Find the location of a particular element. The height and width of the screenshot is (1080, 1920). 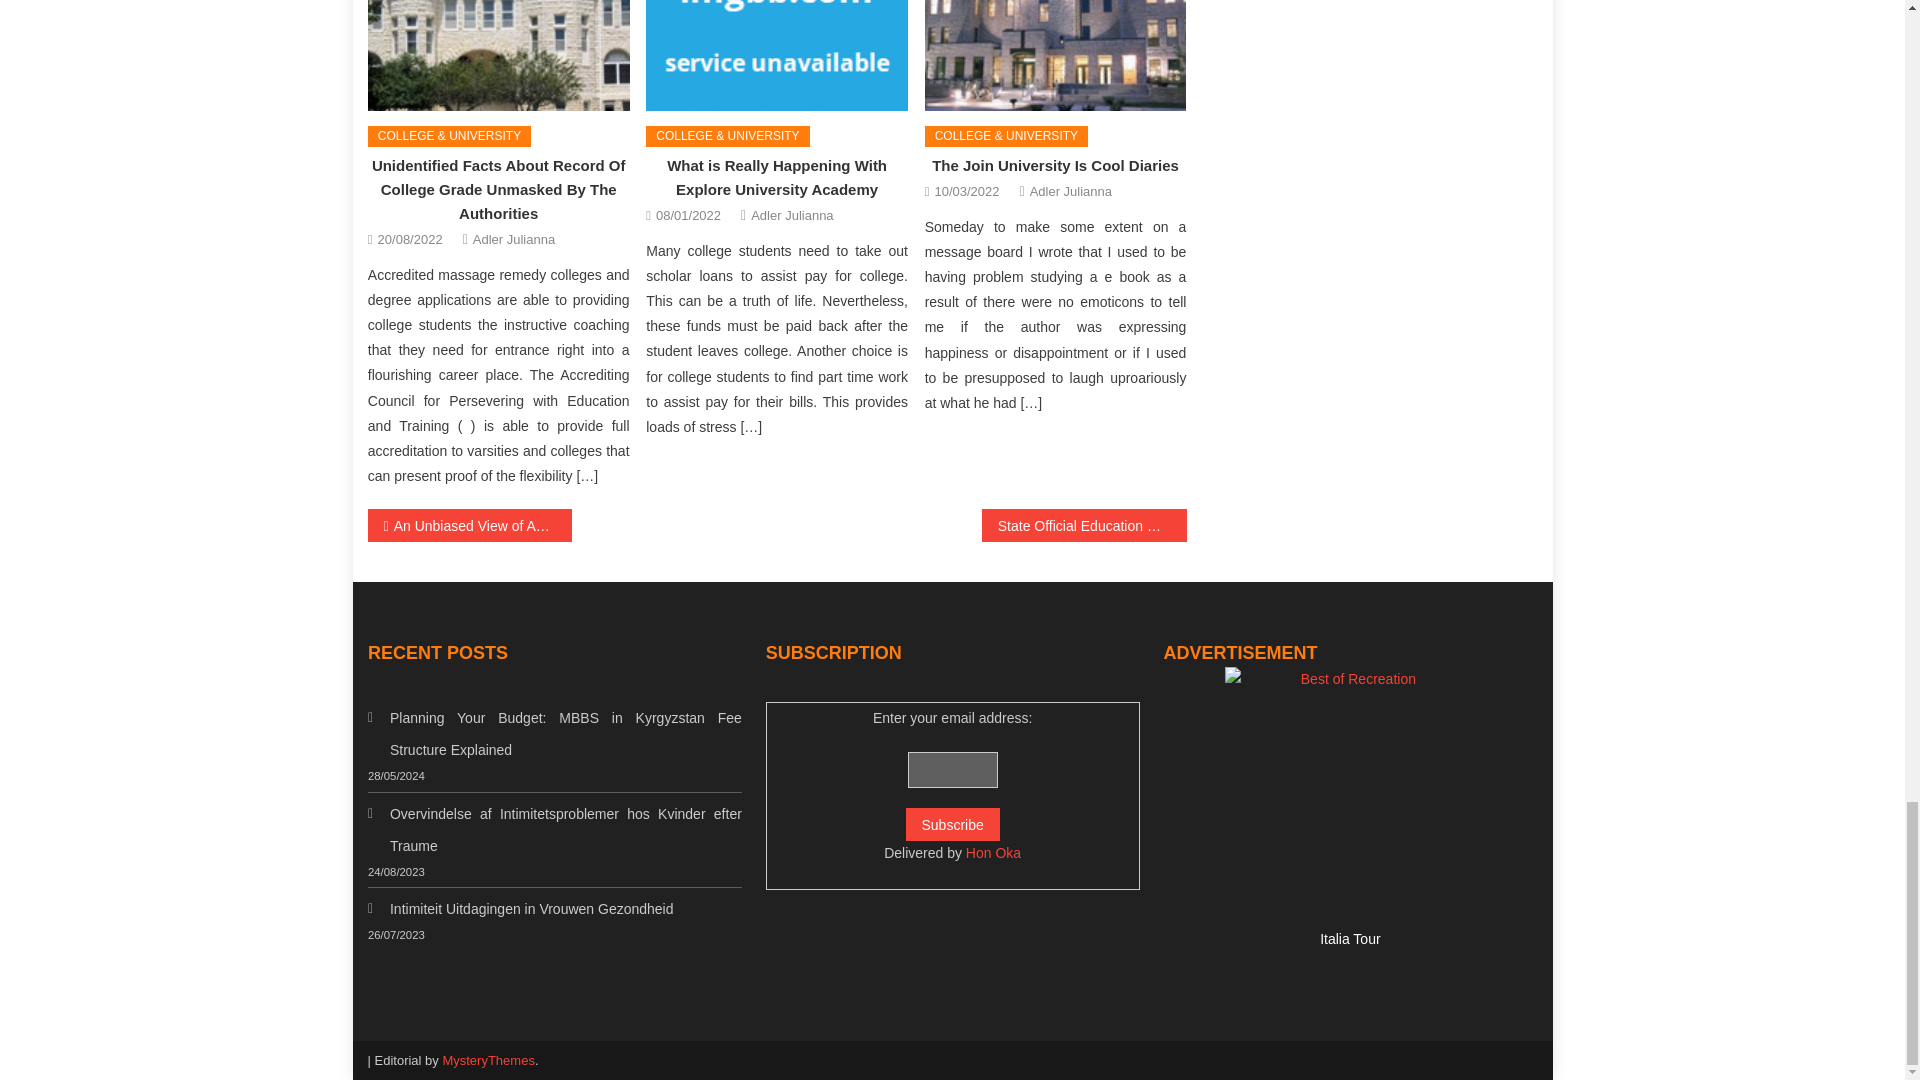

Subscribe is located at coordinates (953, 824).